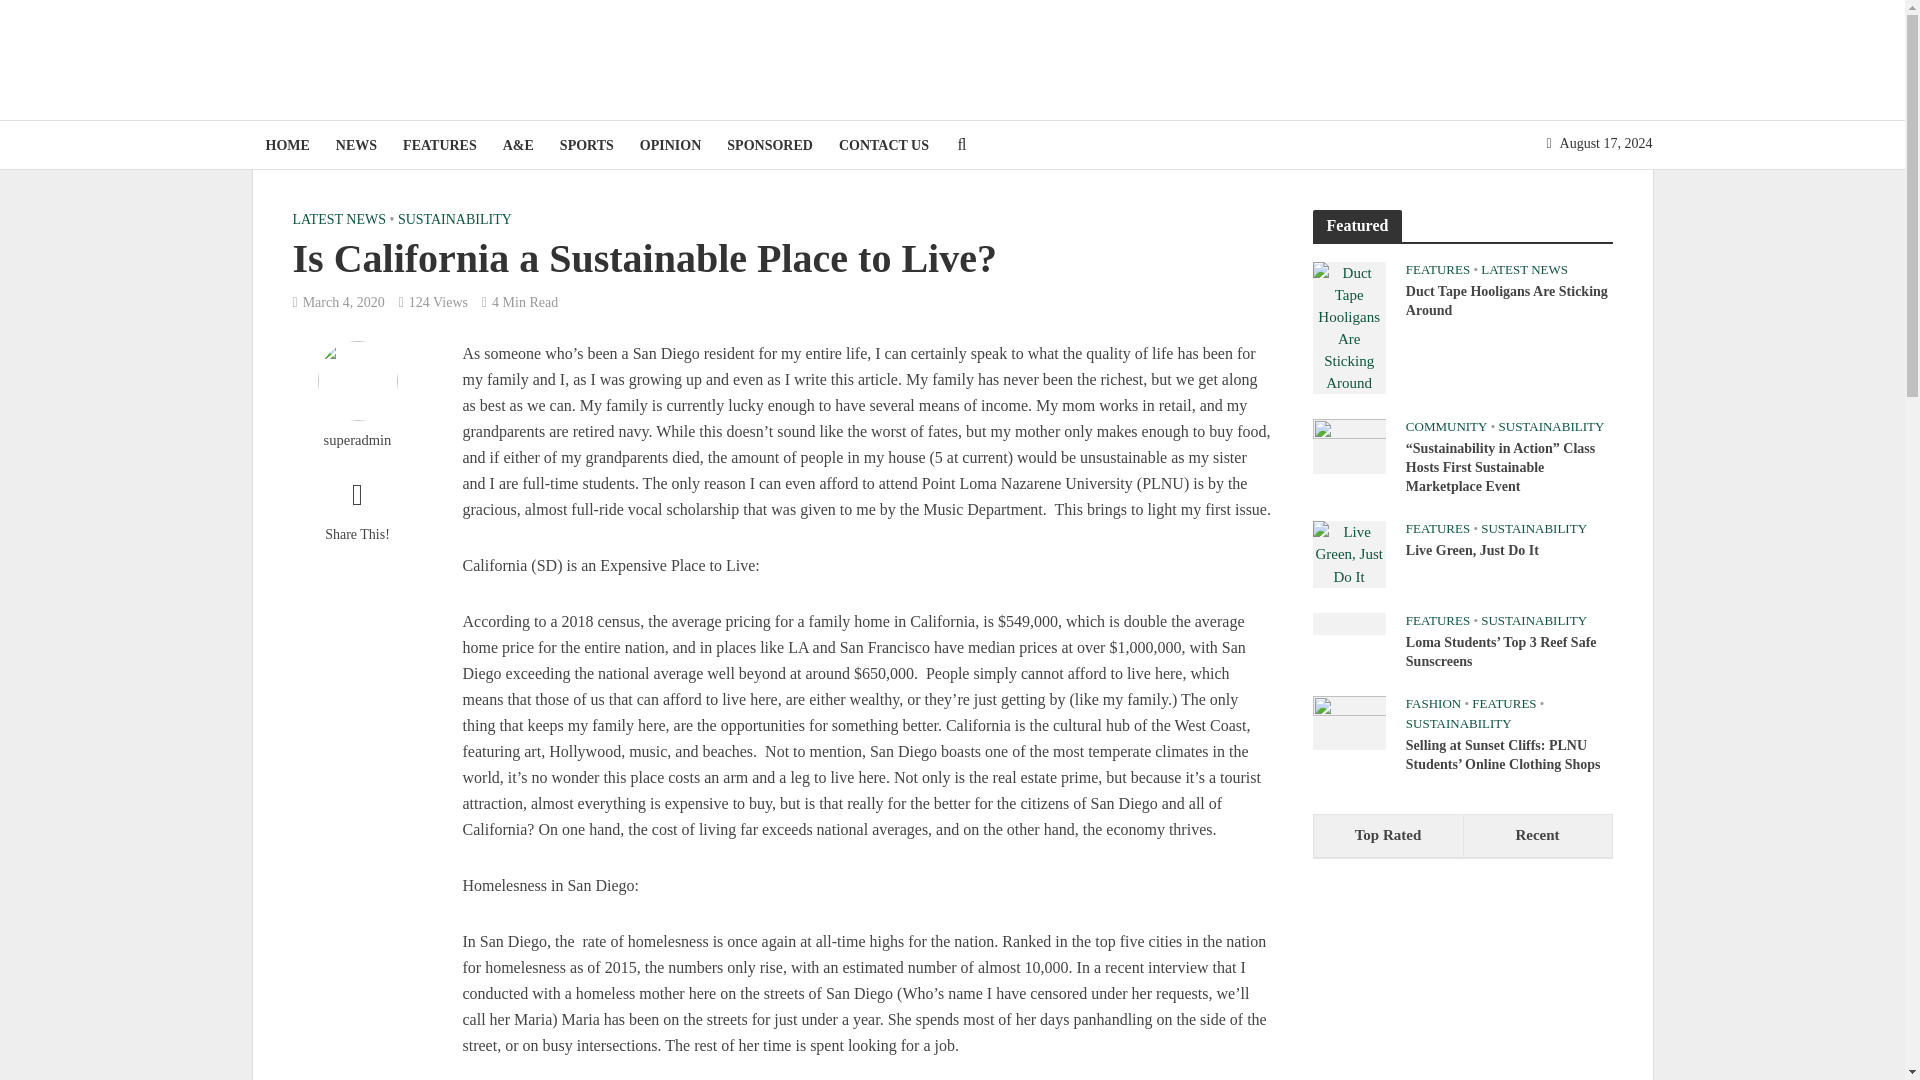  What do you see at coordinates (1348, 552) in the screenshot?
I see `Live Green, Just Do It` at bounding box center [1348, 552].